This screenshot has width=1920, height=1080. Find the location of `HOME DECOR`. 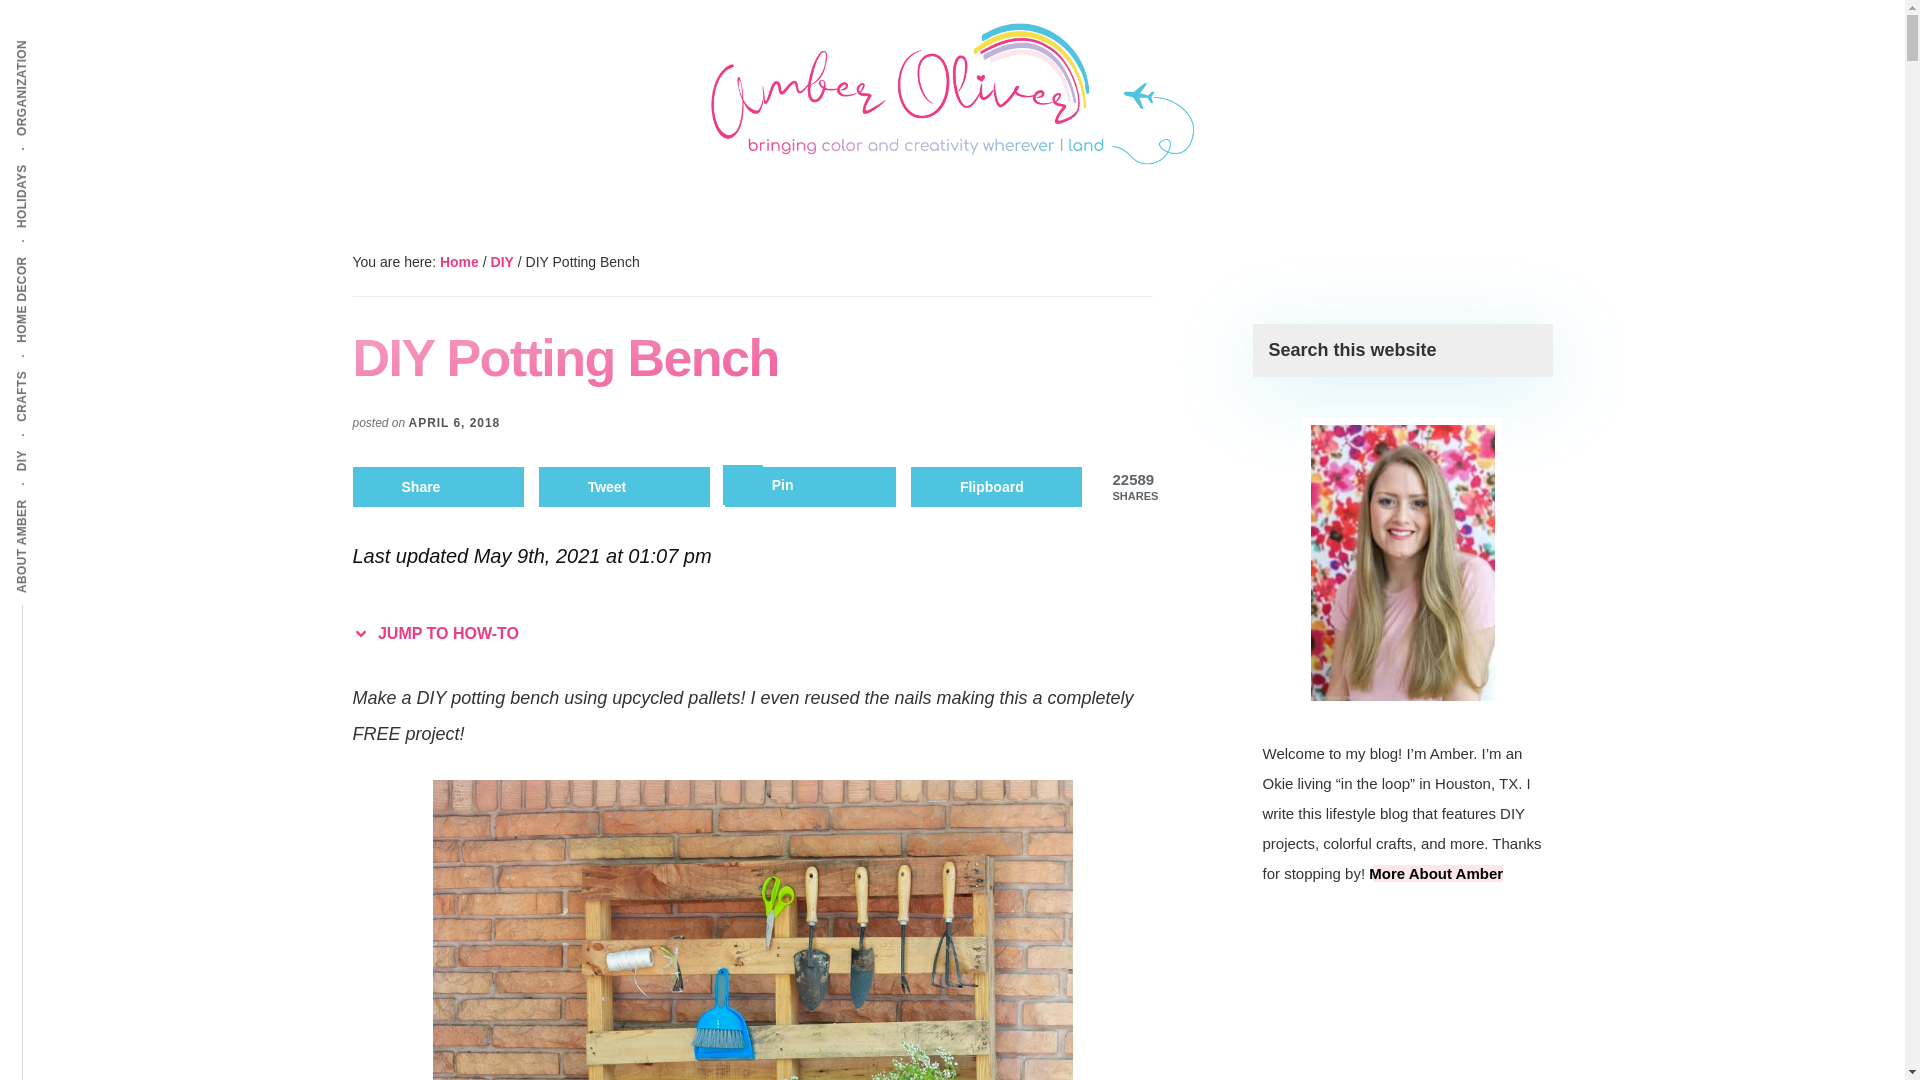

HOME DECOR is located at coordinates (66, 254).